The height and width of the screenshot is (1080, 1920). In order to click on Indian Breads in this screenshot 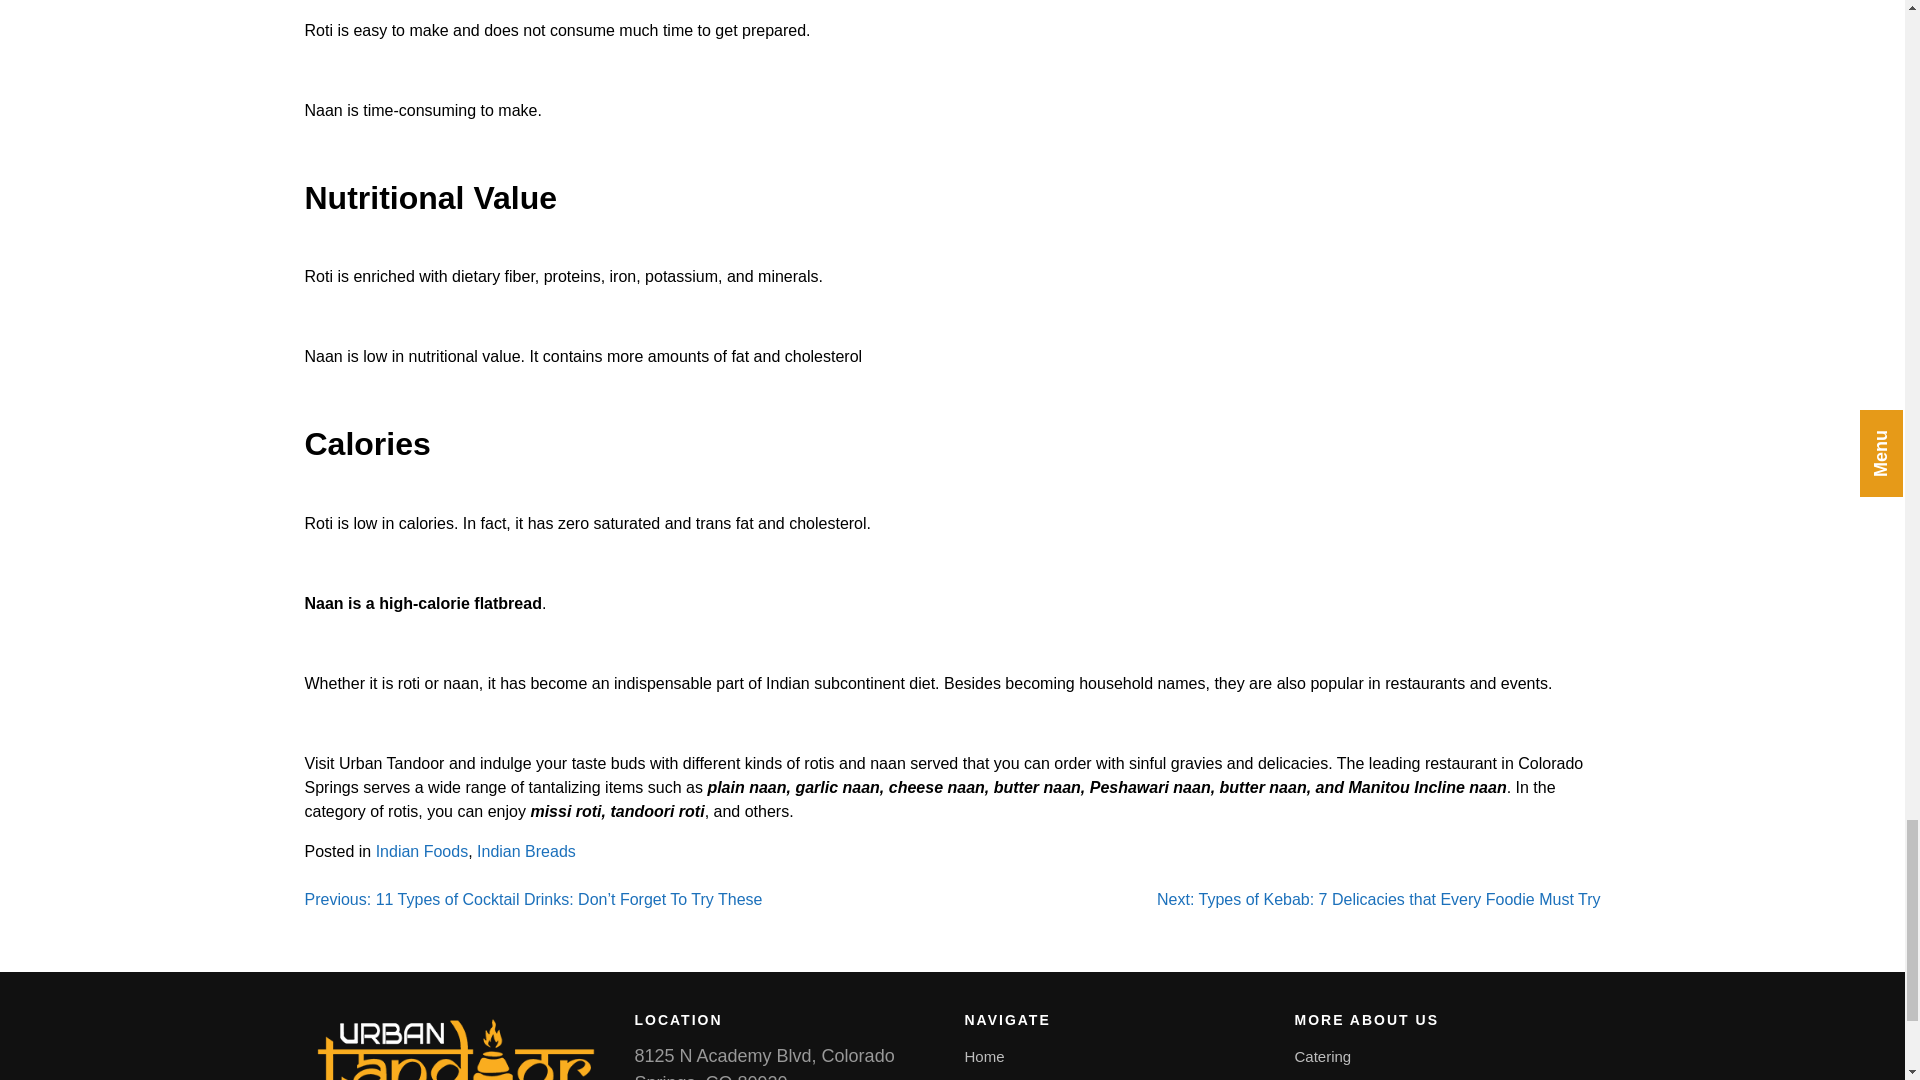, I will do `click(526, 851)`.